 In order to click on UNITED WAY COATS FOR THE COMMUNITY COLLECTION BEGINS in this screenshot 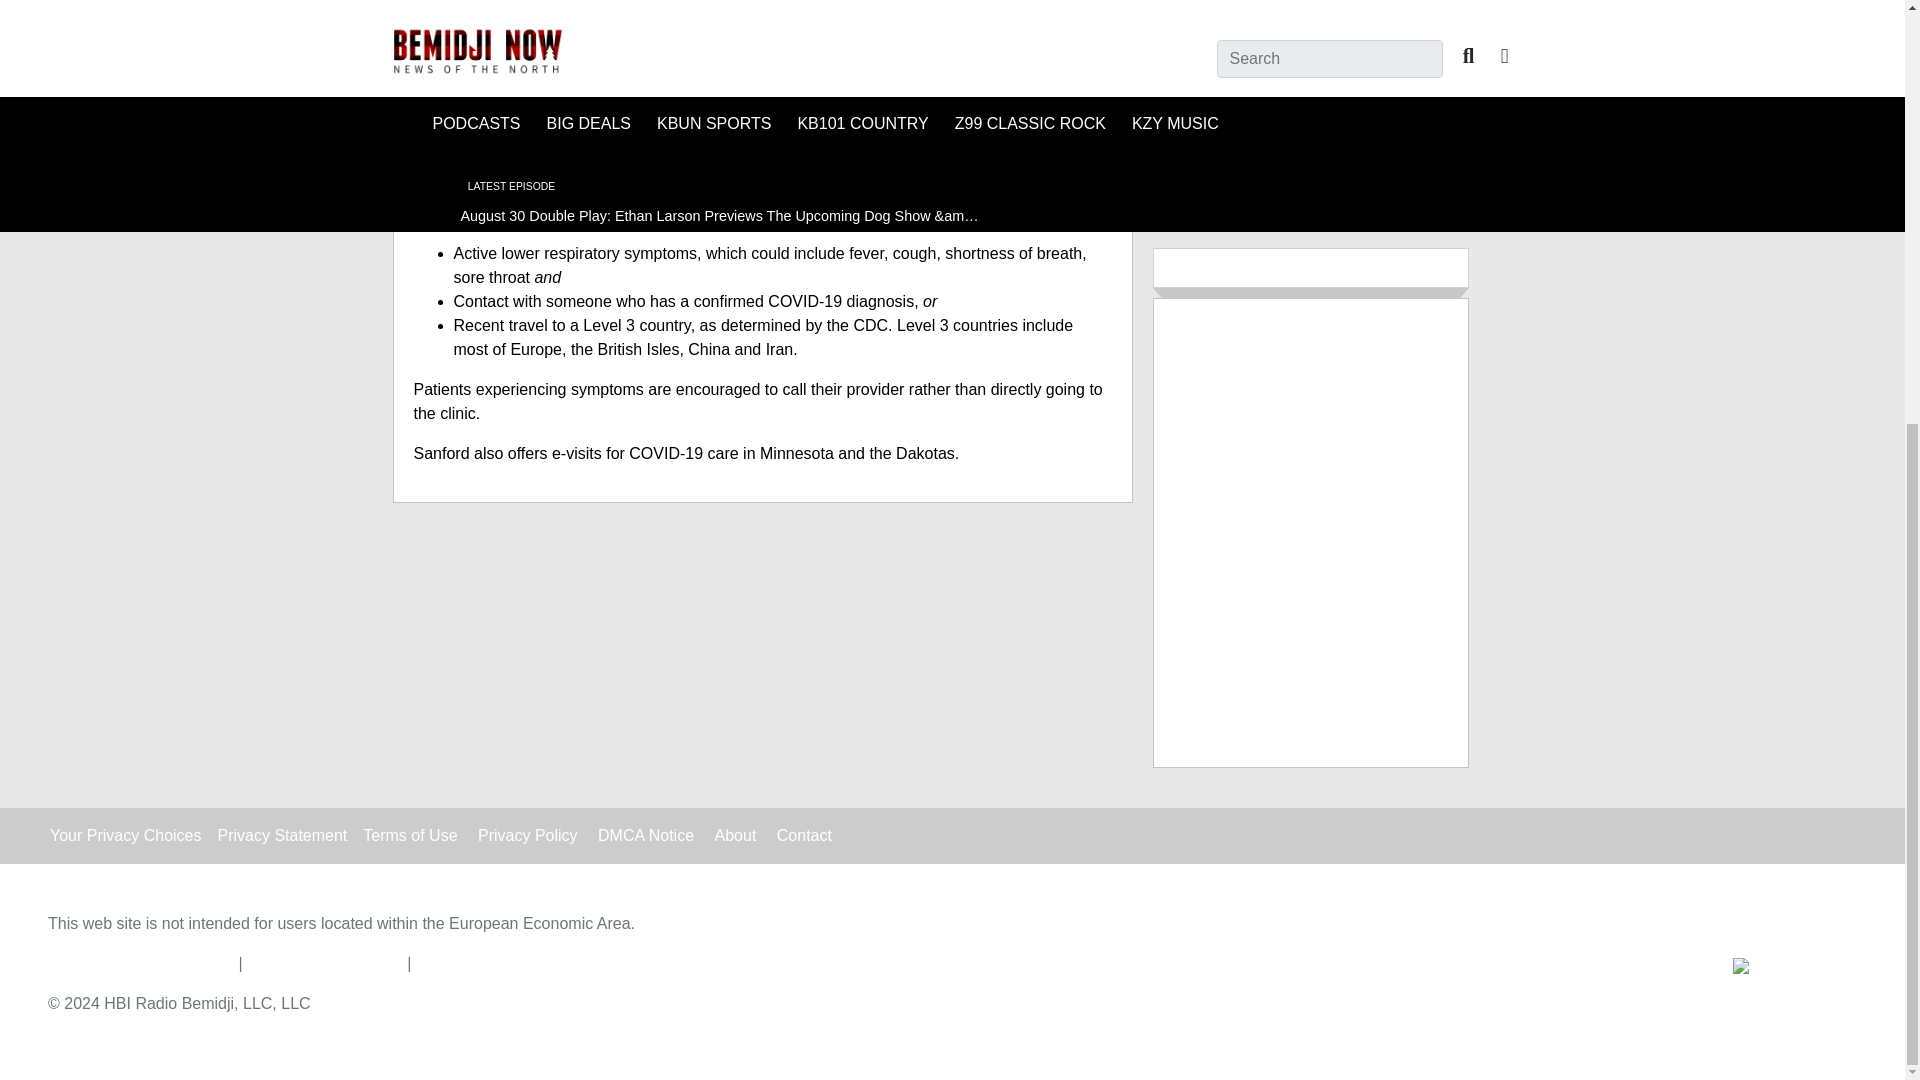, I will do `click(1372, 44)`.